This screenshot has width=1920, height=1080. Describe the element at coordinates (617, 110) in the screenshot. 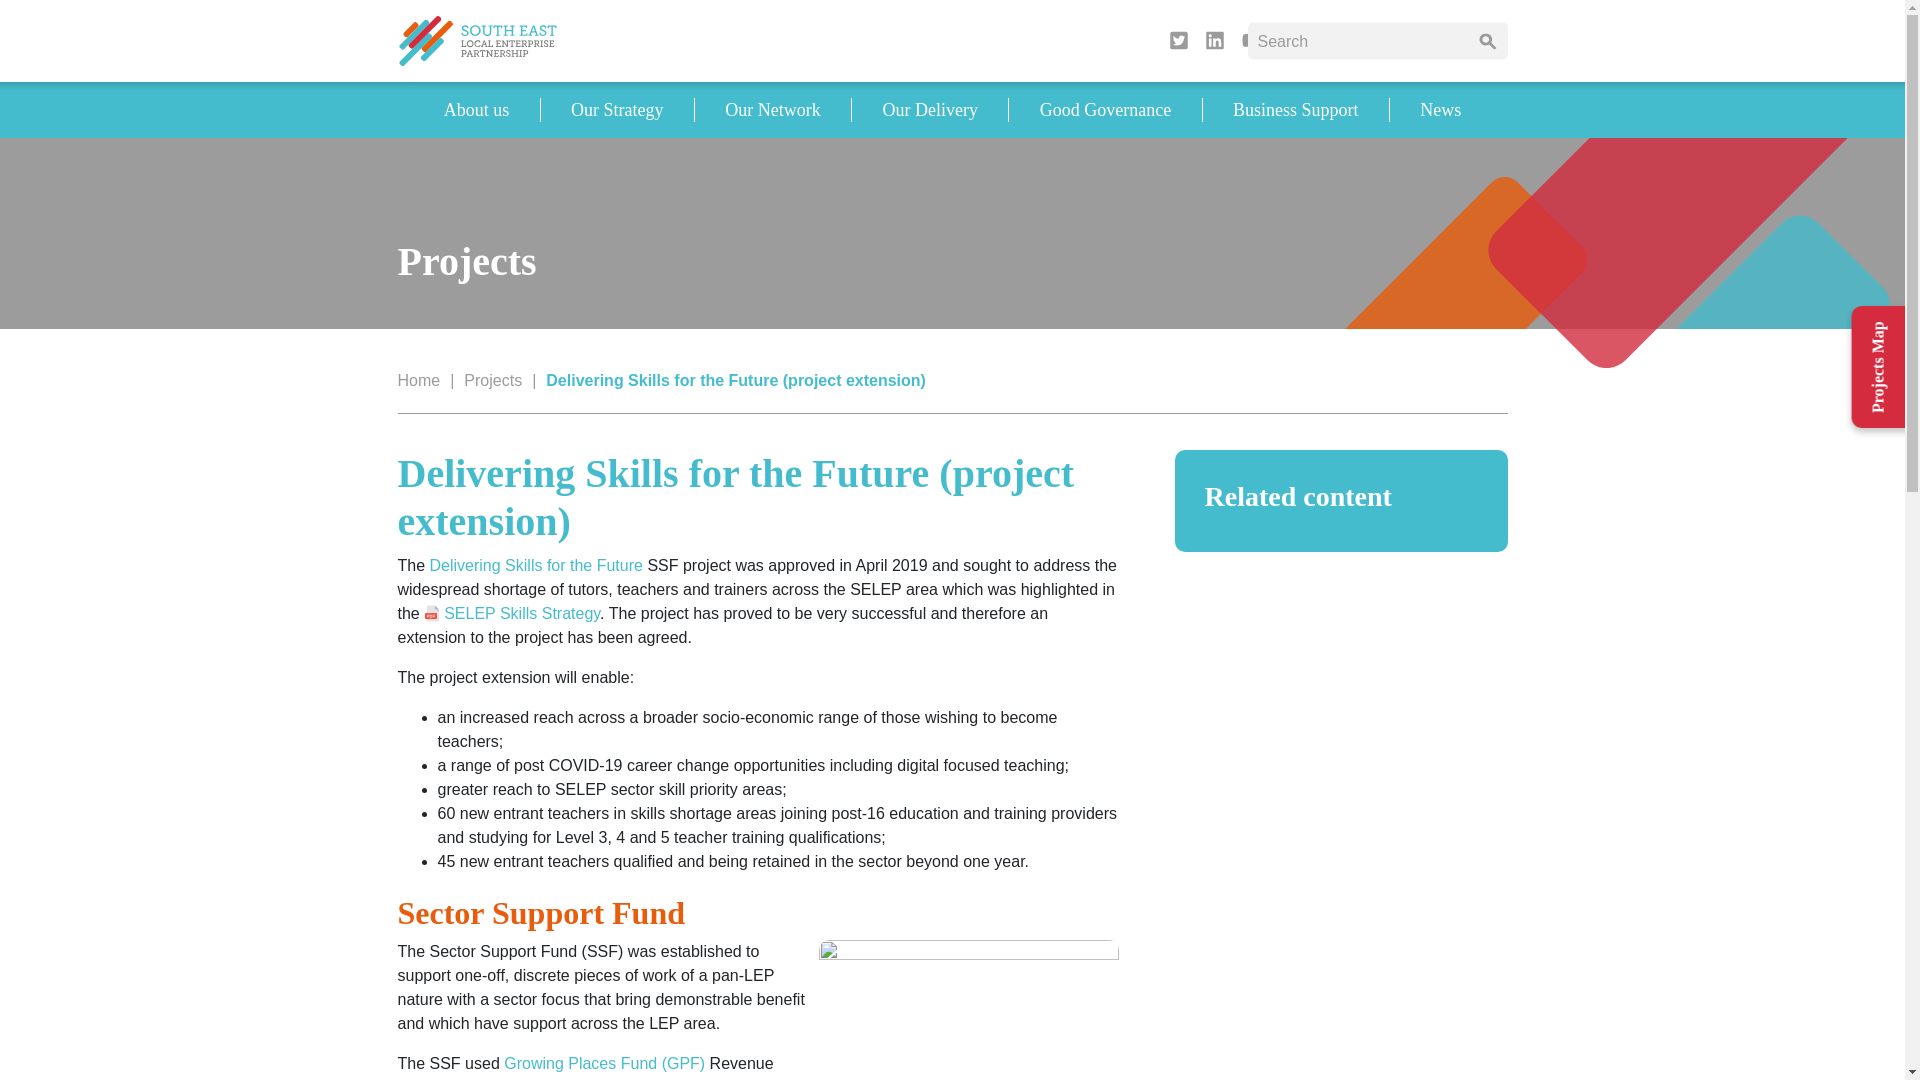

I see `Our Strategy` at that location.